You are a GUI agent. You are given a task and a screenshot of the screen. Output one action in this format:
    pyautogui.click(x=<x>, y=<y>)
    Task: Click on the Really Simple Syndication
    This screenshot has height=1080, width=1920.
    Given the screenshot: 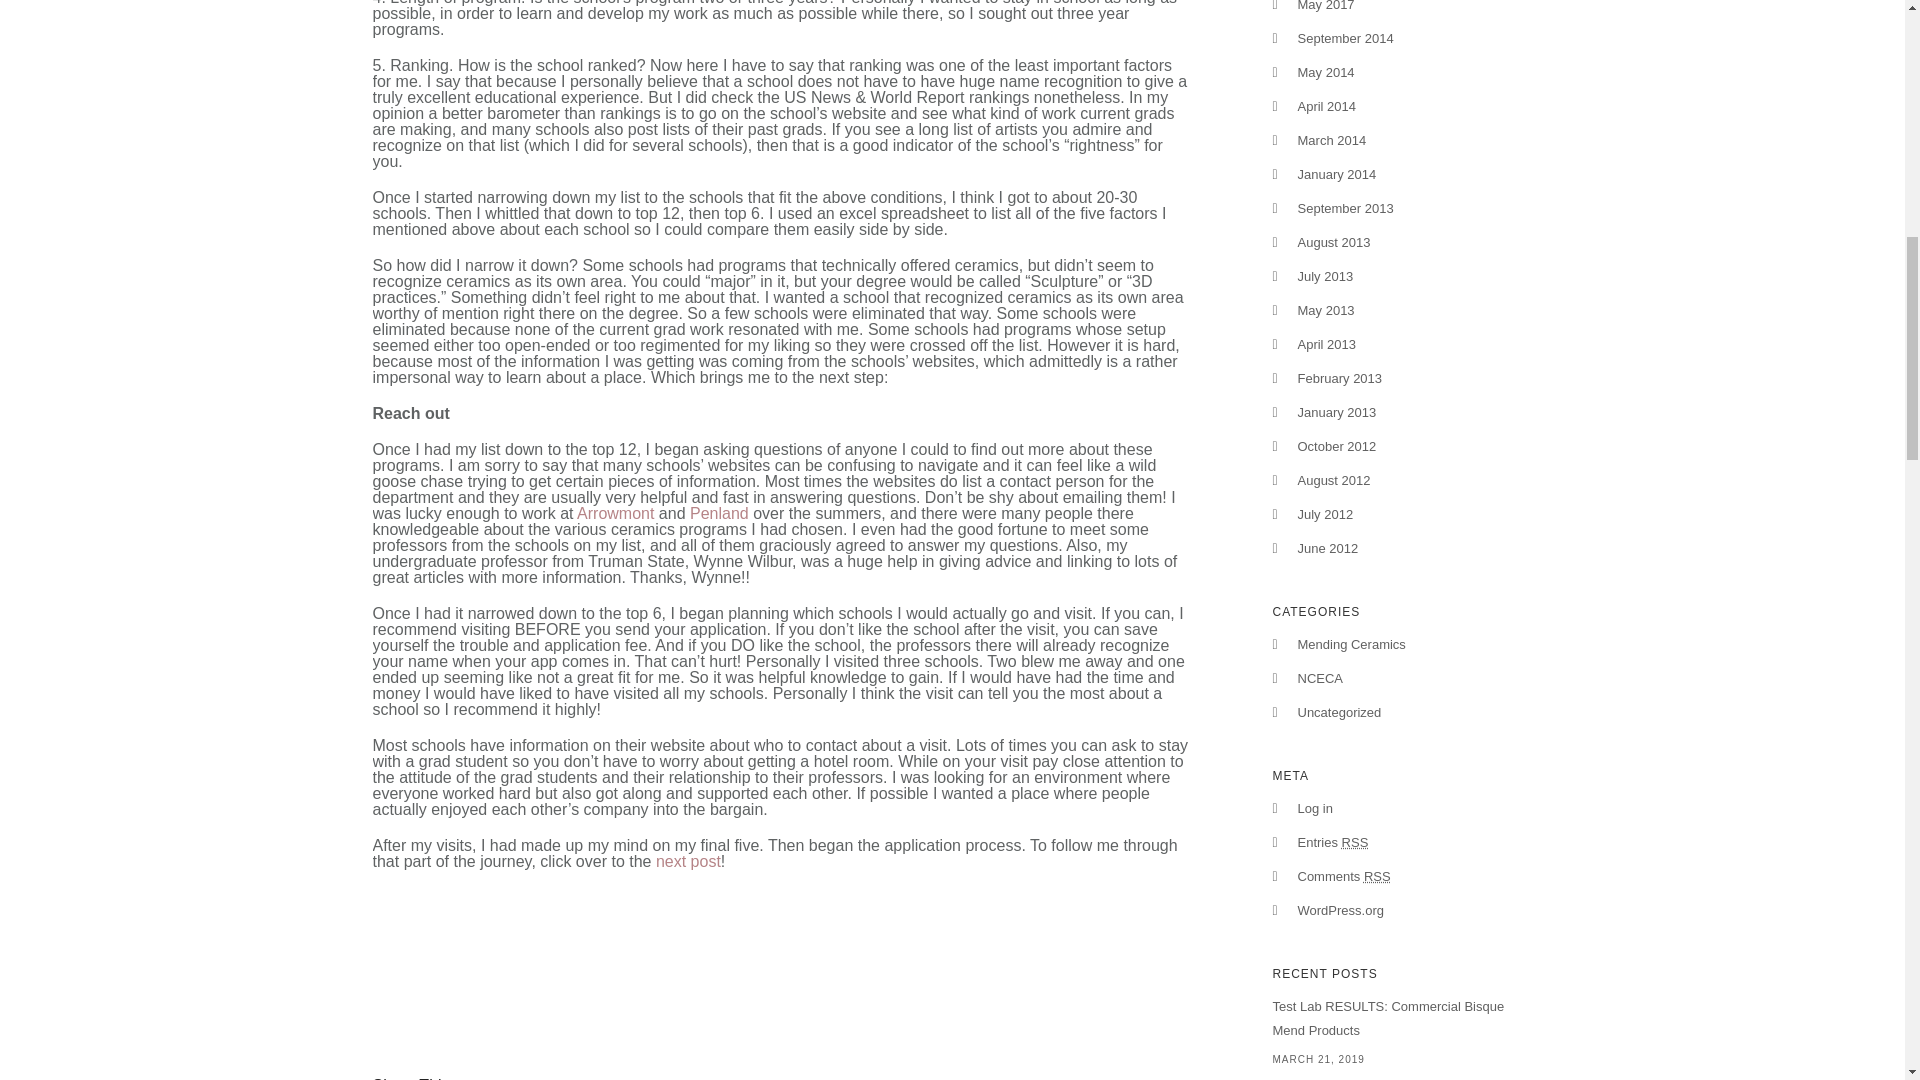 What is the action you would take?
    pyautogui.click(x=1376, y=876)
    